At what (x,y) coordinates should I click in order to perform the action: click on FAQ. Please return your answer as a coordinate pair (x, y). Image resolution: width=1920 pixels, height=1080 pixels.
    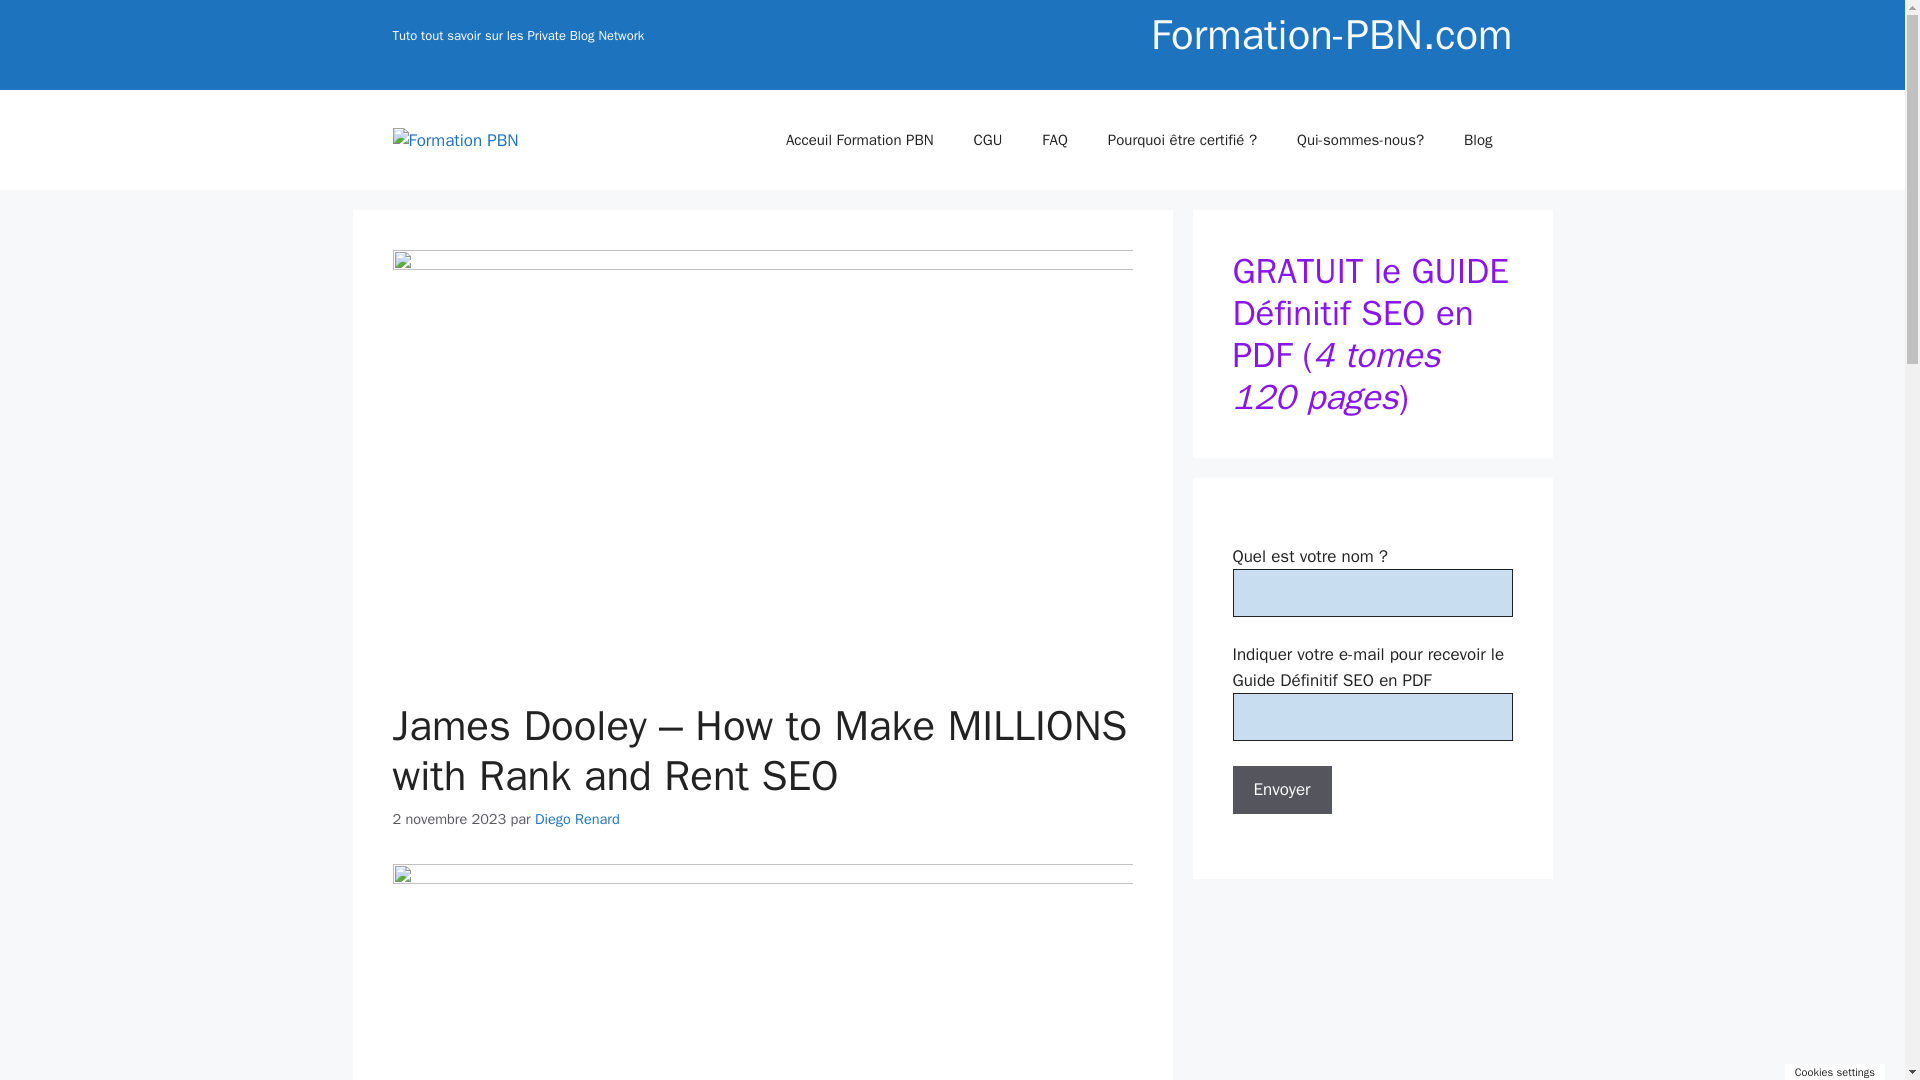
    Looking at the image, I should click on (1054, 140).